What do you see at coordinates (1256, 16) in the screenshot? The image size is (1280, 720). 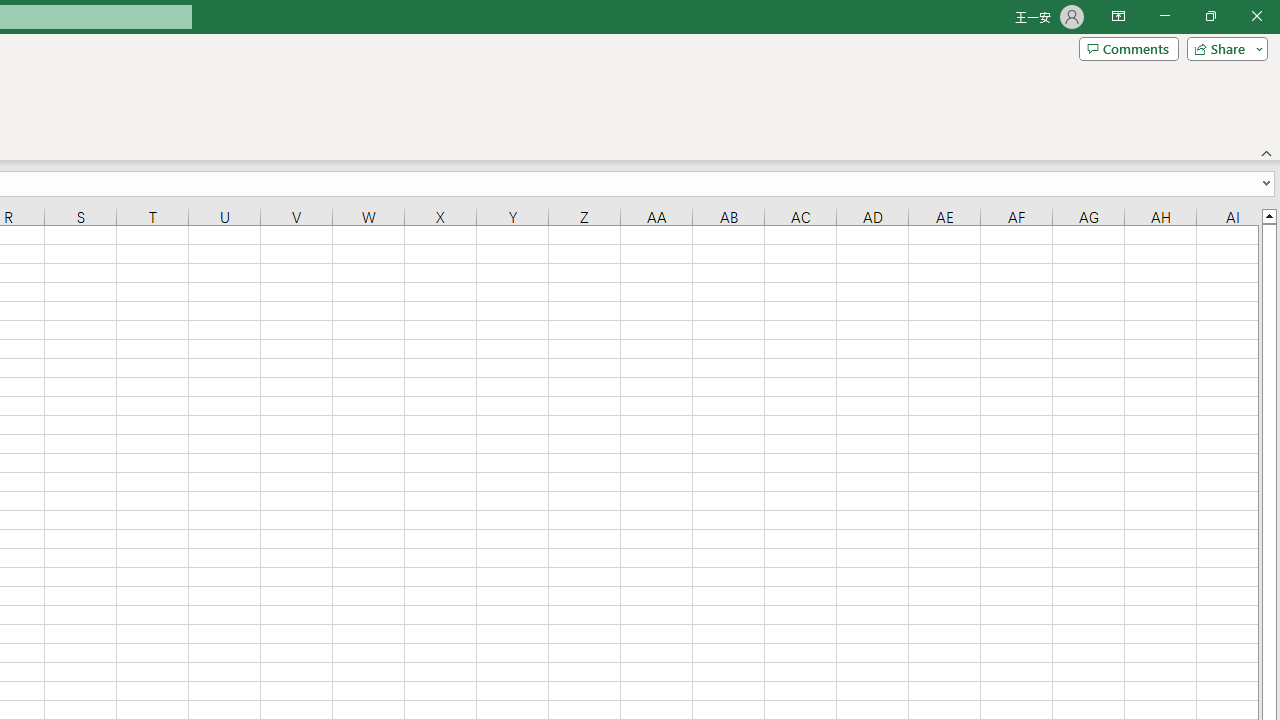 I see `Close` at bounding box center [1256, 16].